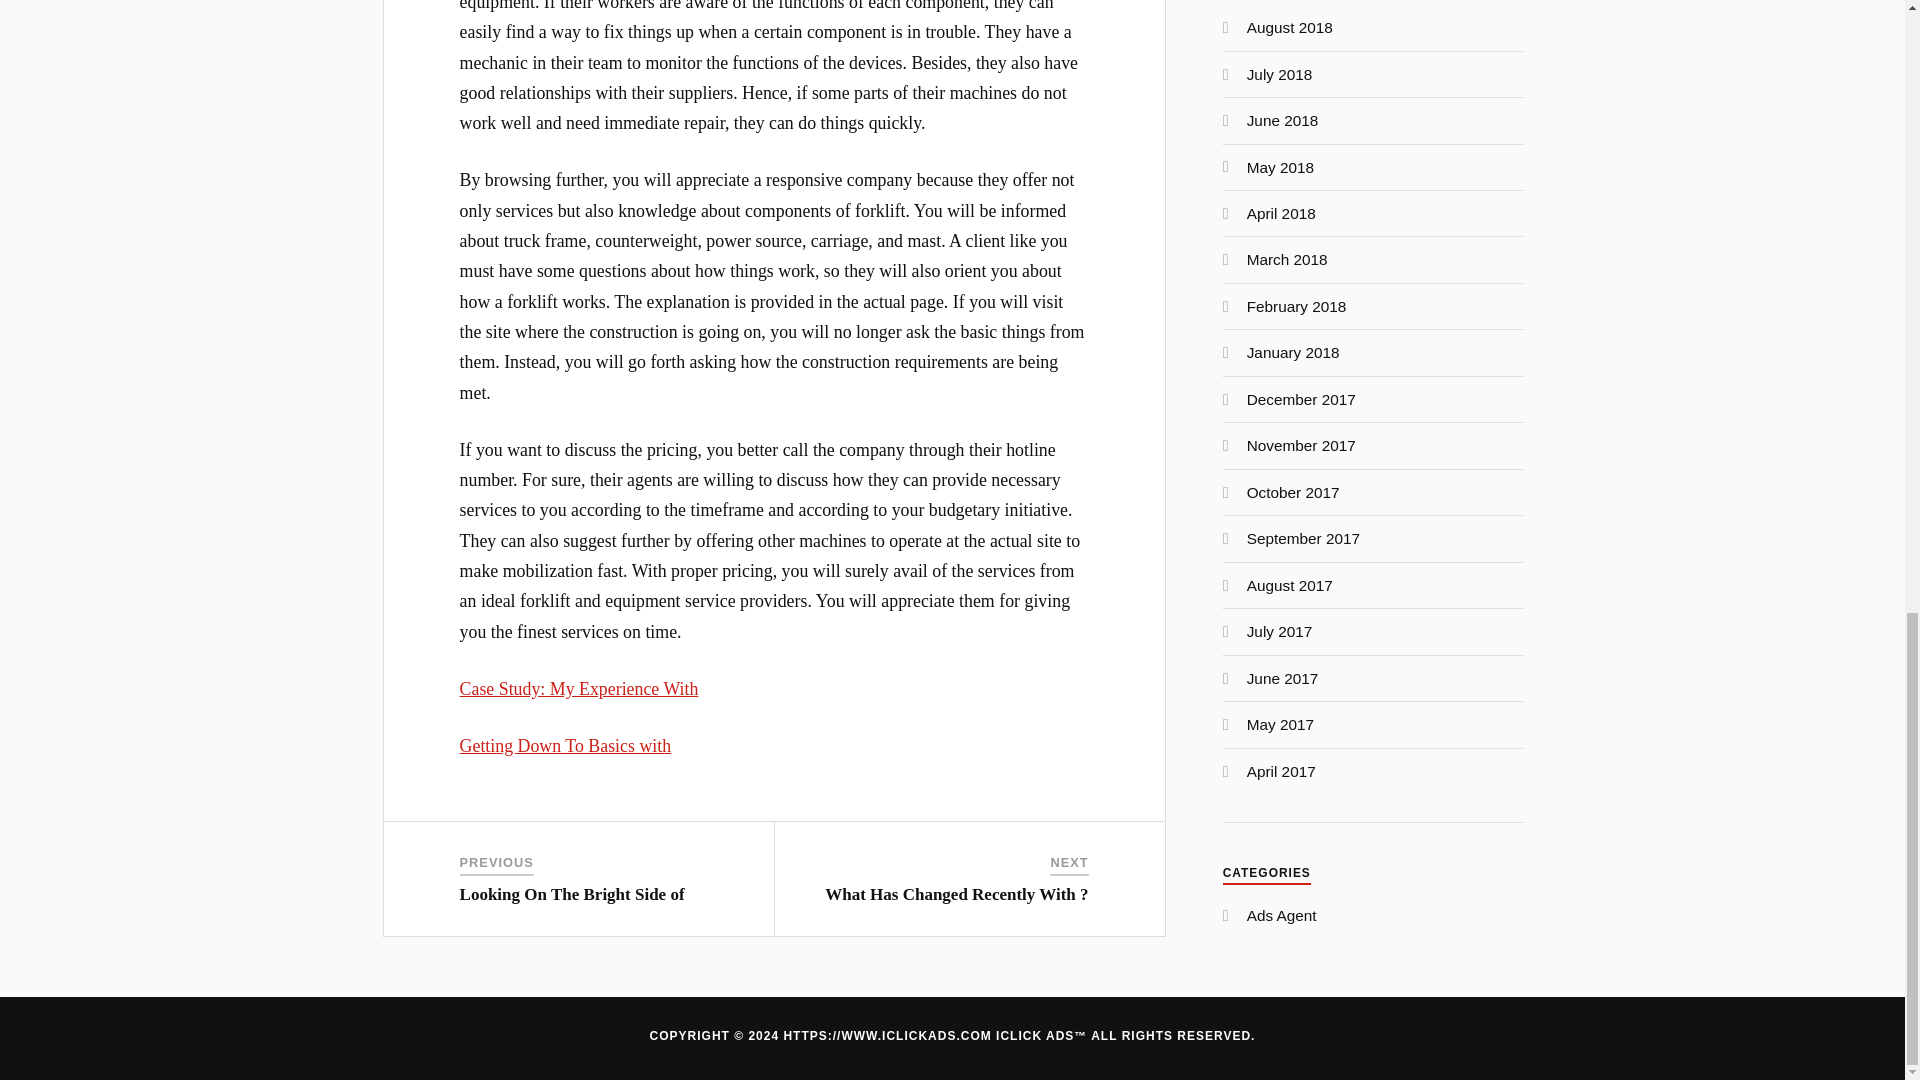 The width and height of the screenshot is (1920, 1080). I want to click on January 2018, so click(1293, 352).